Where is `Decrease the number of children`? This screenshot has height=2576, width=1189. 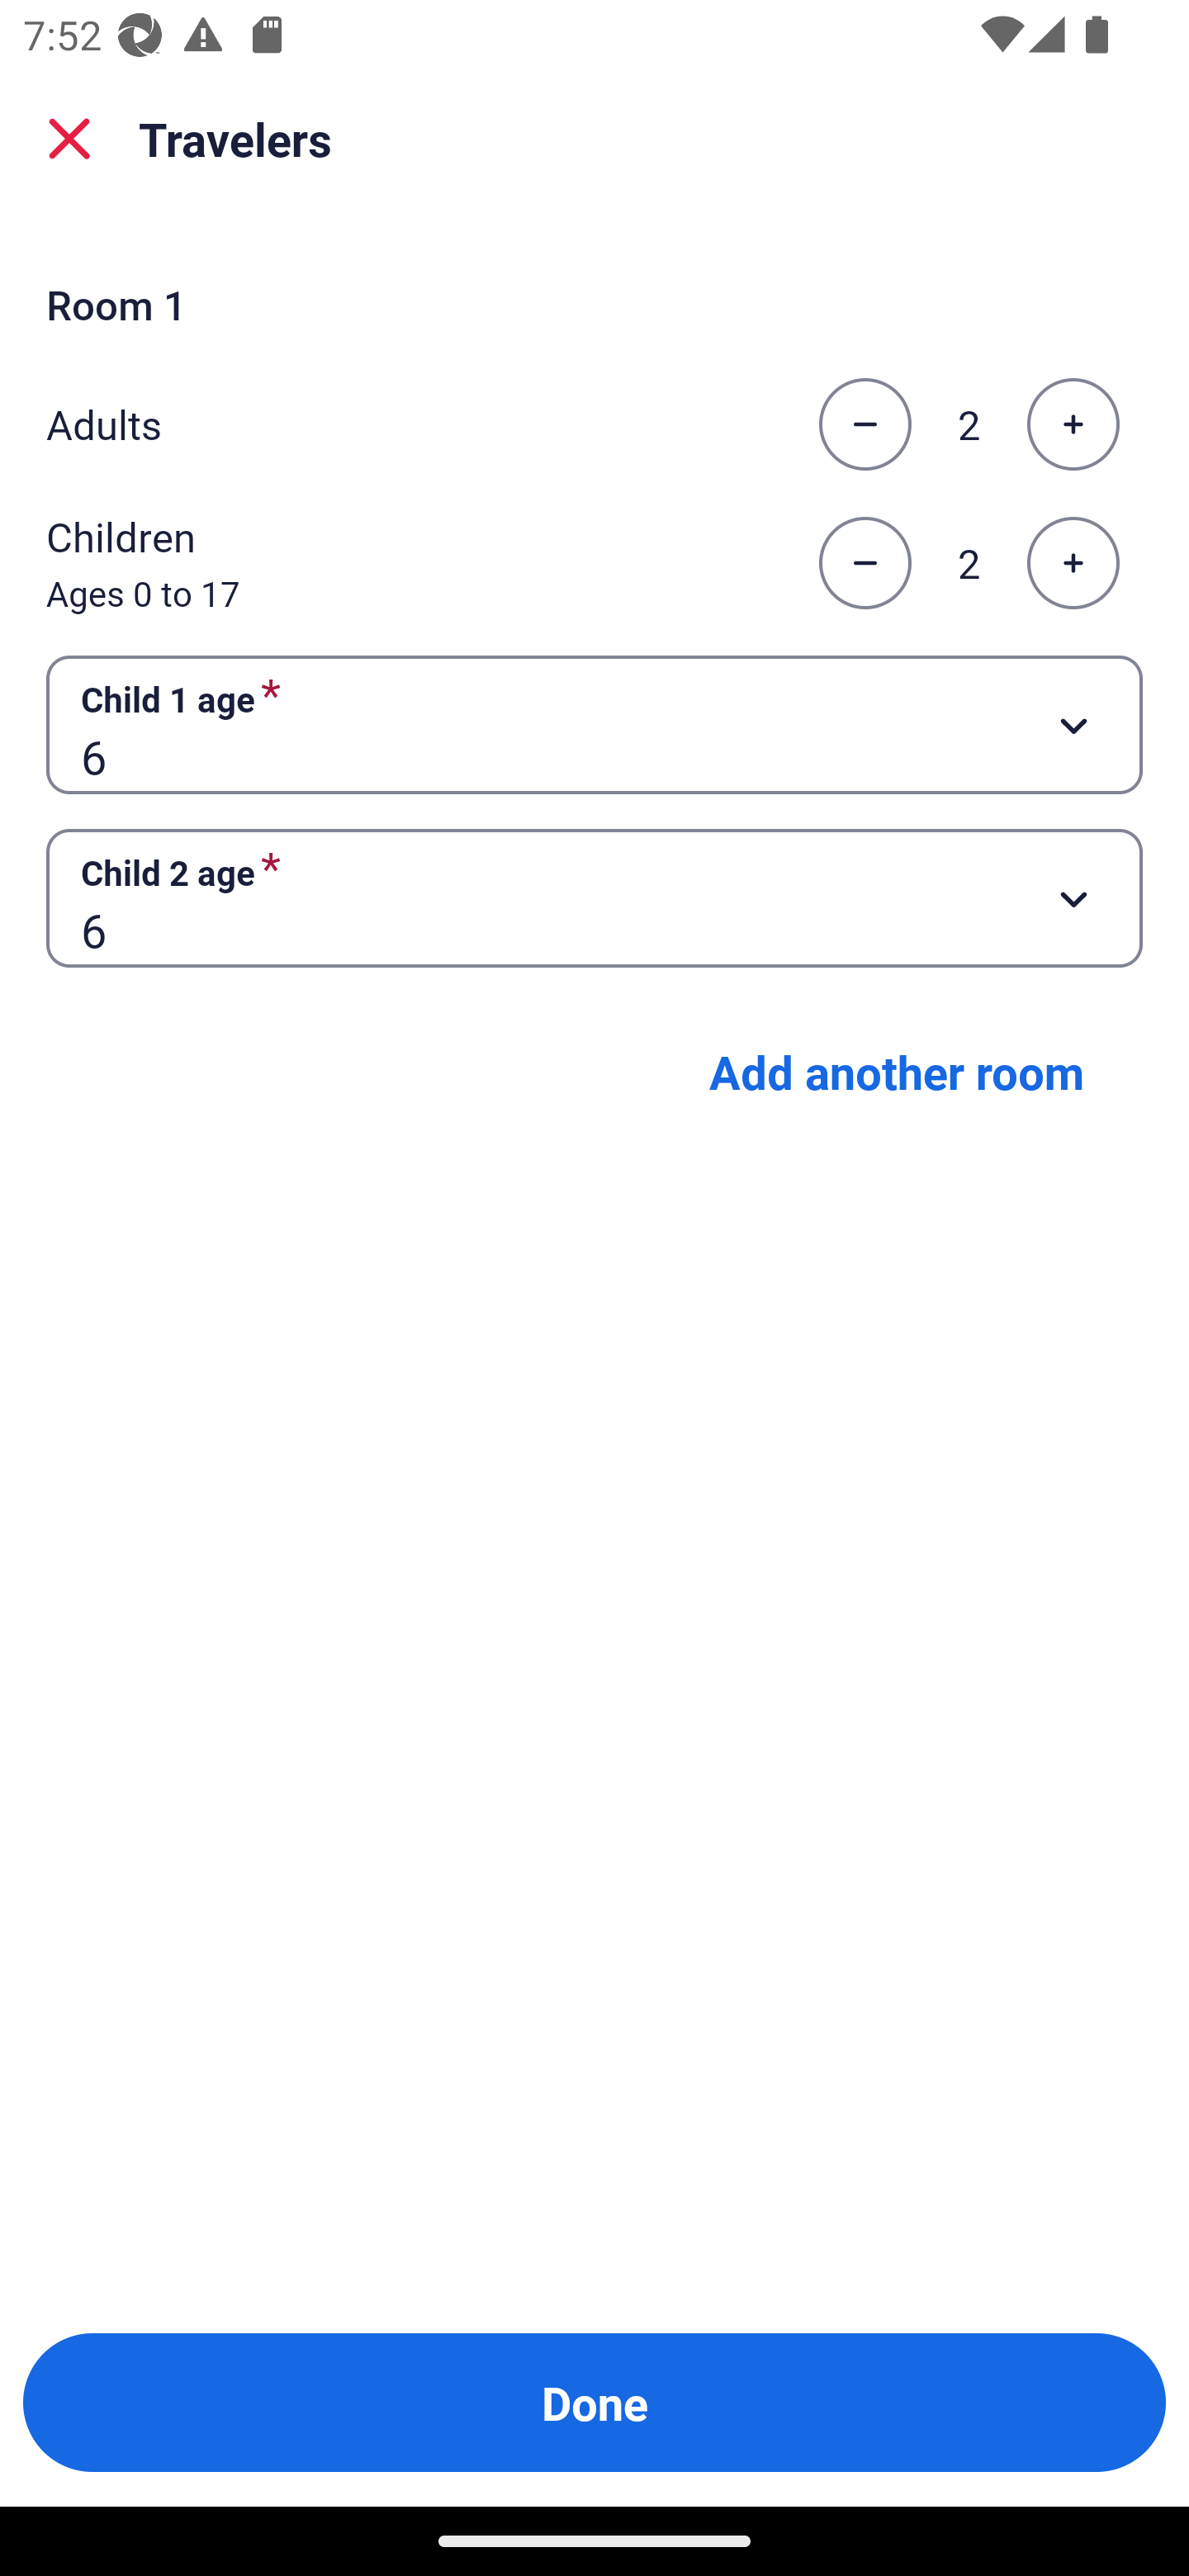
Decrease the number of children is located at coordinates (865, 564).